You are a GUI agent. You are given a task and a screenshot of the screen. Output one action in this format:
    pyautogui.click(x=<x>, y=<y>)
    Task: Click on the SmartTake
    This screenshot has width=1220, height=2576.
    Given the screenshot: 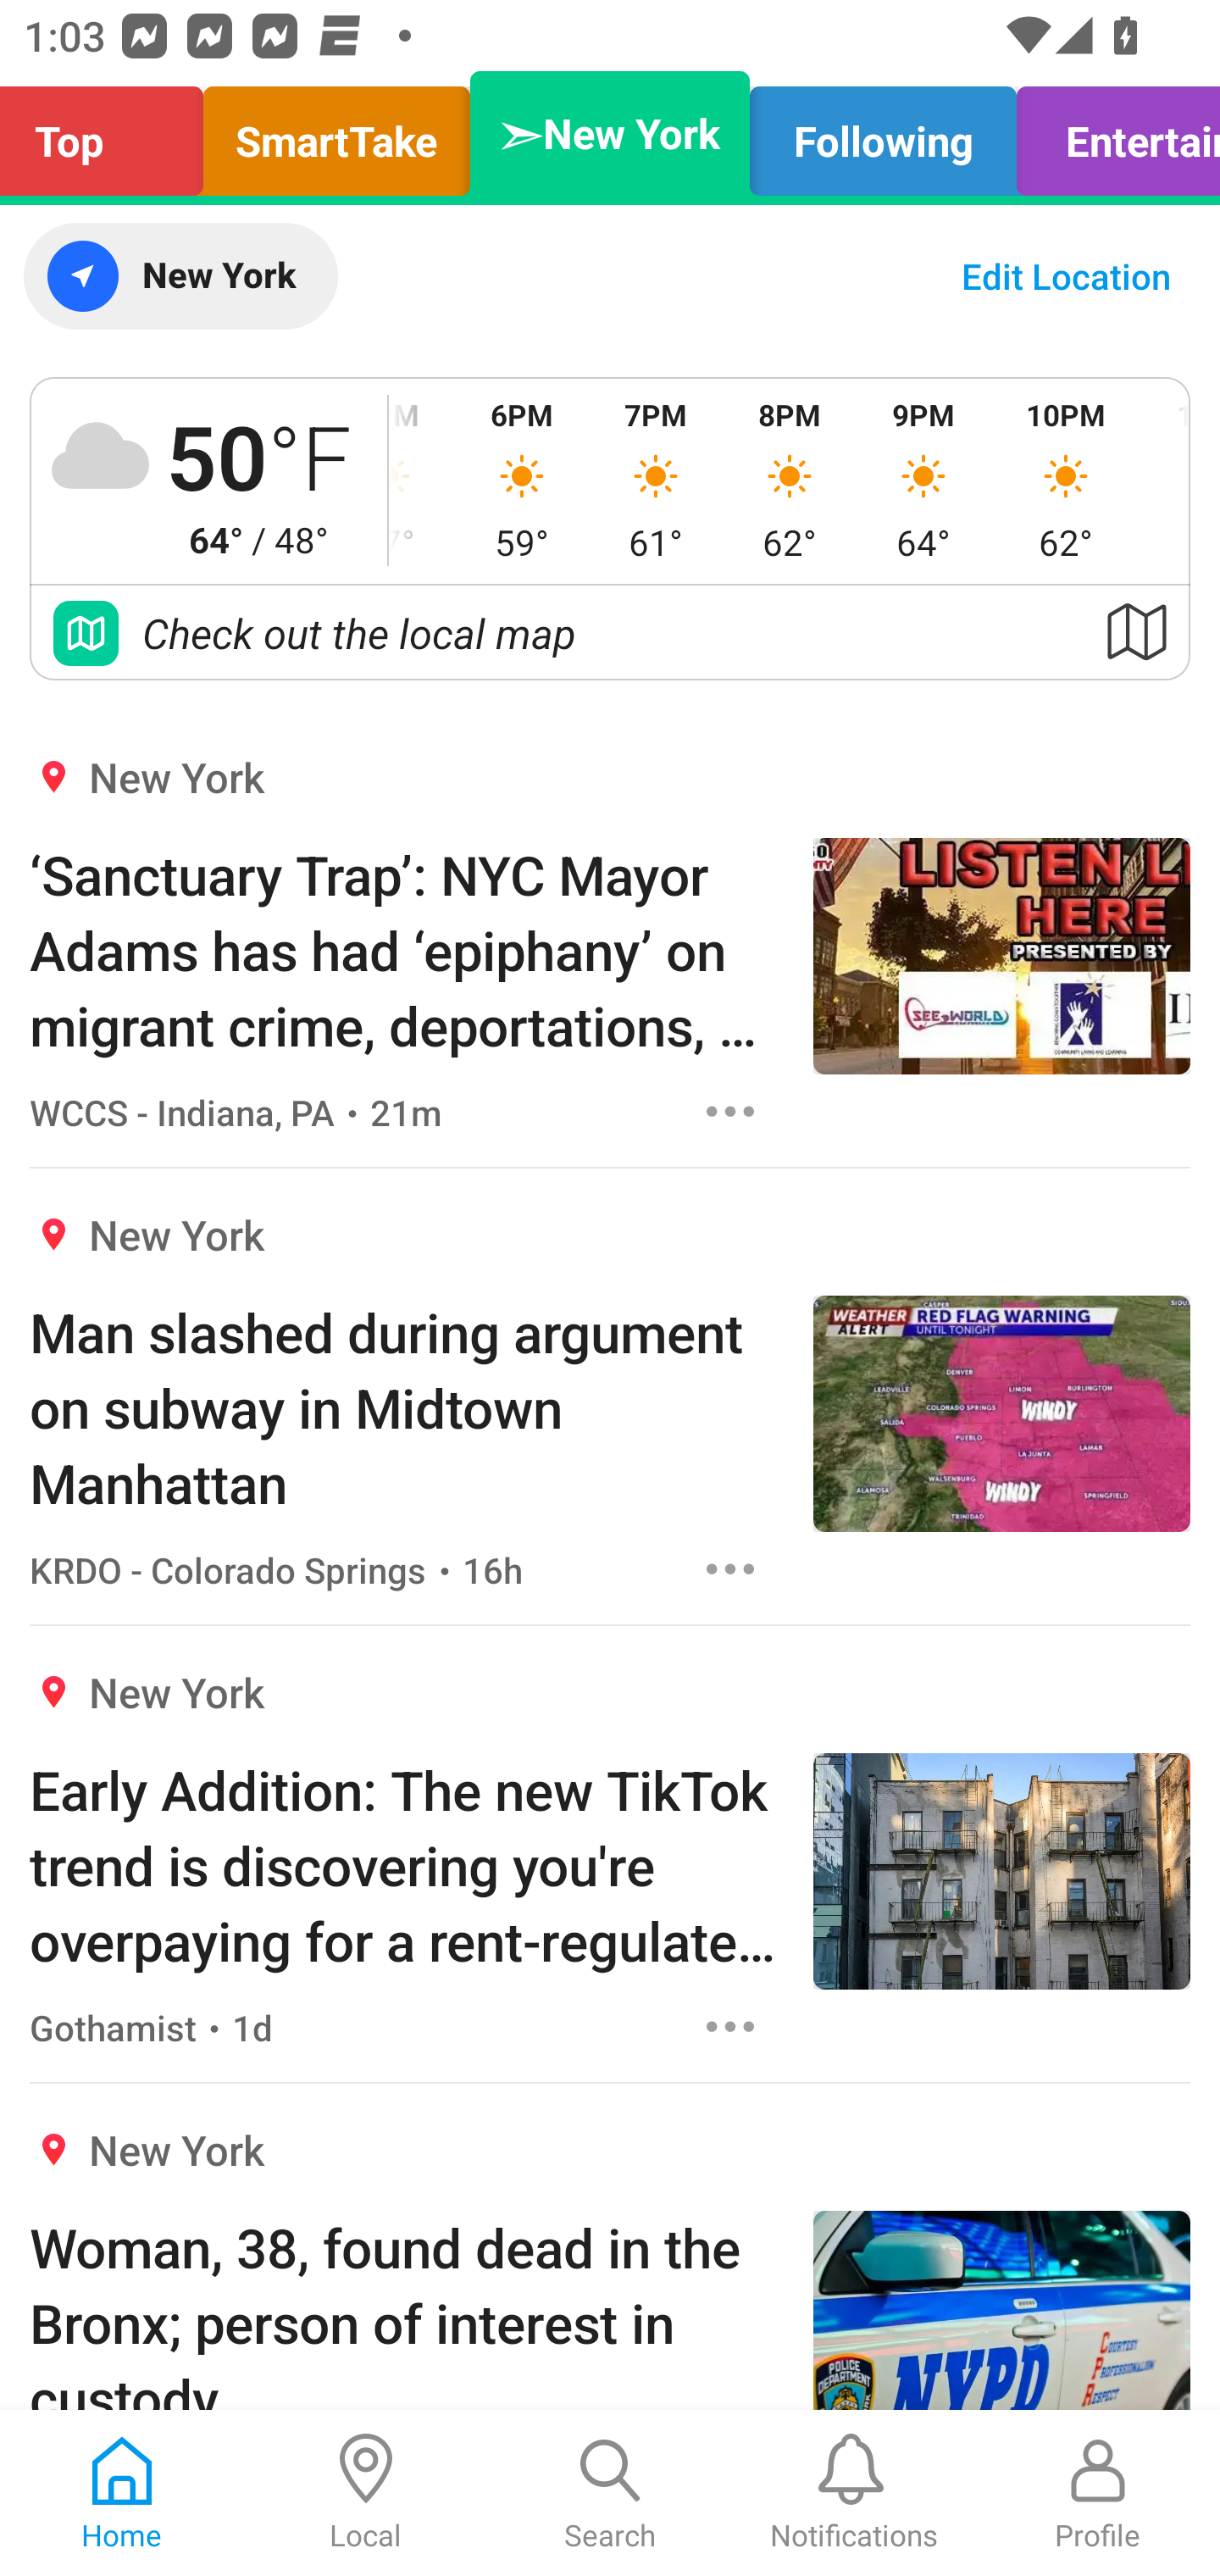 What is the action you would take?
    pyautogui.click(x=336, y=134)
    